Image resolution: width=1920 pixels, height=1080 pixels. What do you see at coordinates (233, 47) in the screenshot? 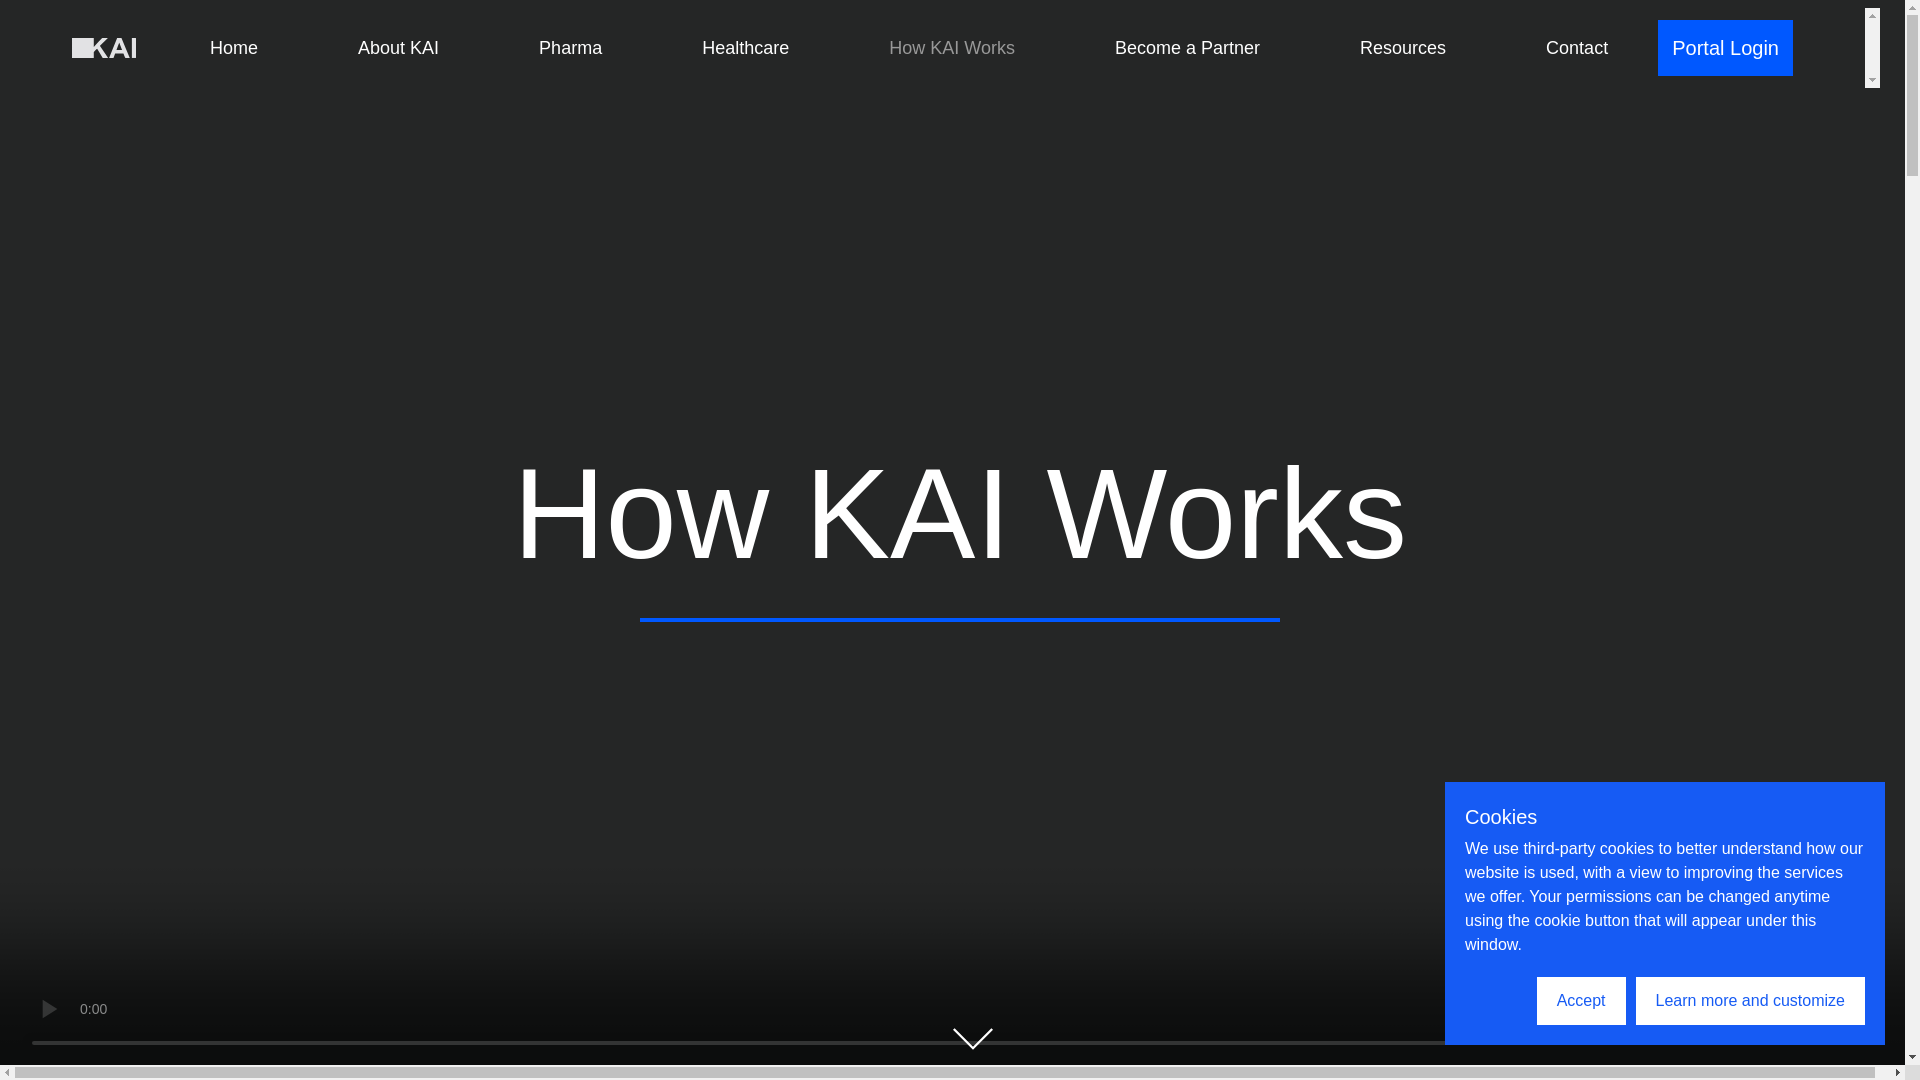
I see `Home` at bounding box center [233, 47].